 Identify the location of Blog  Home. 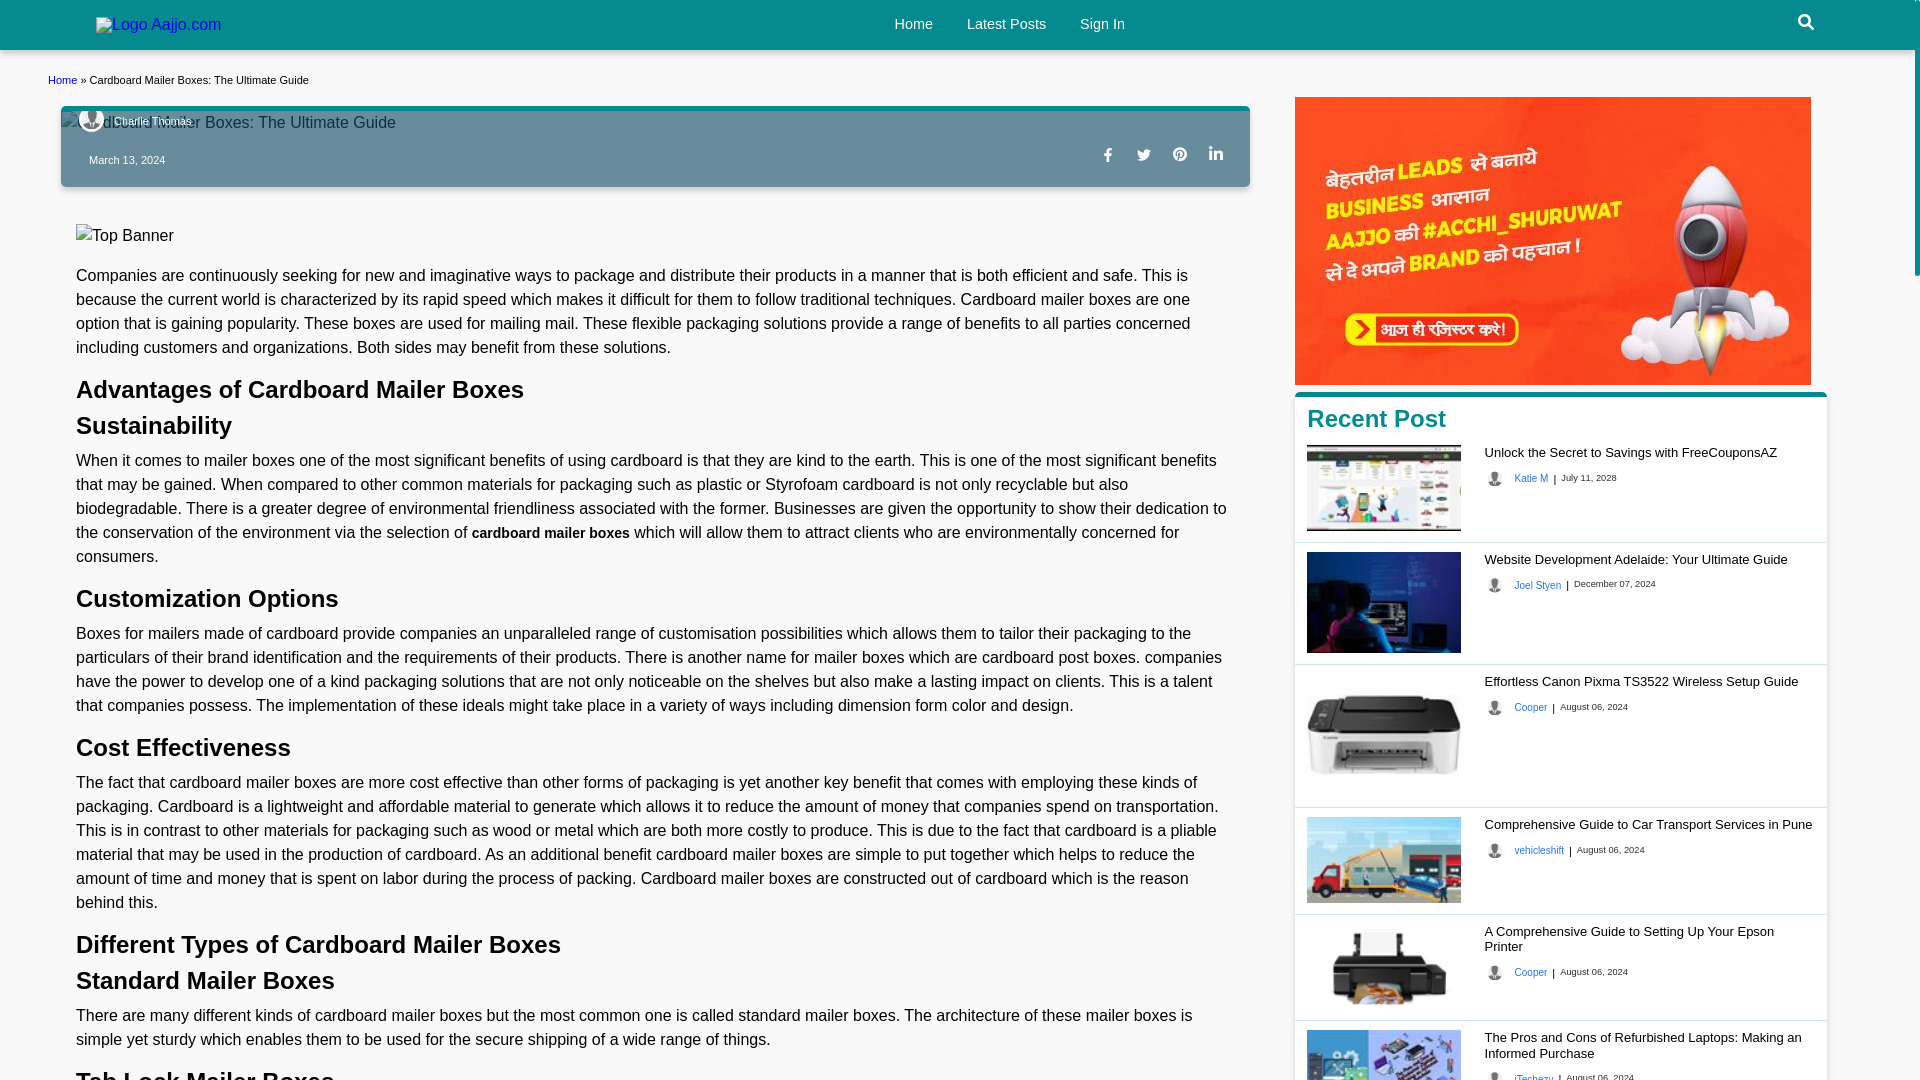
(64, 80).